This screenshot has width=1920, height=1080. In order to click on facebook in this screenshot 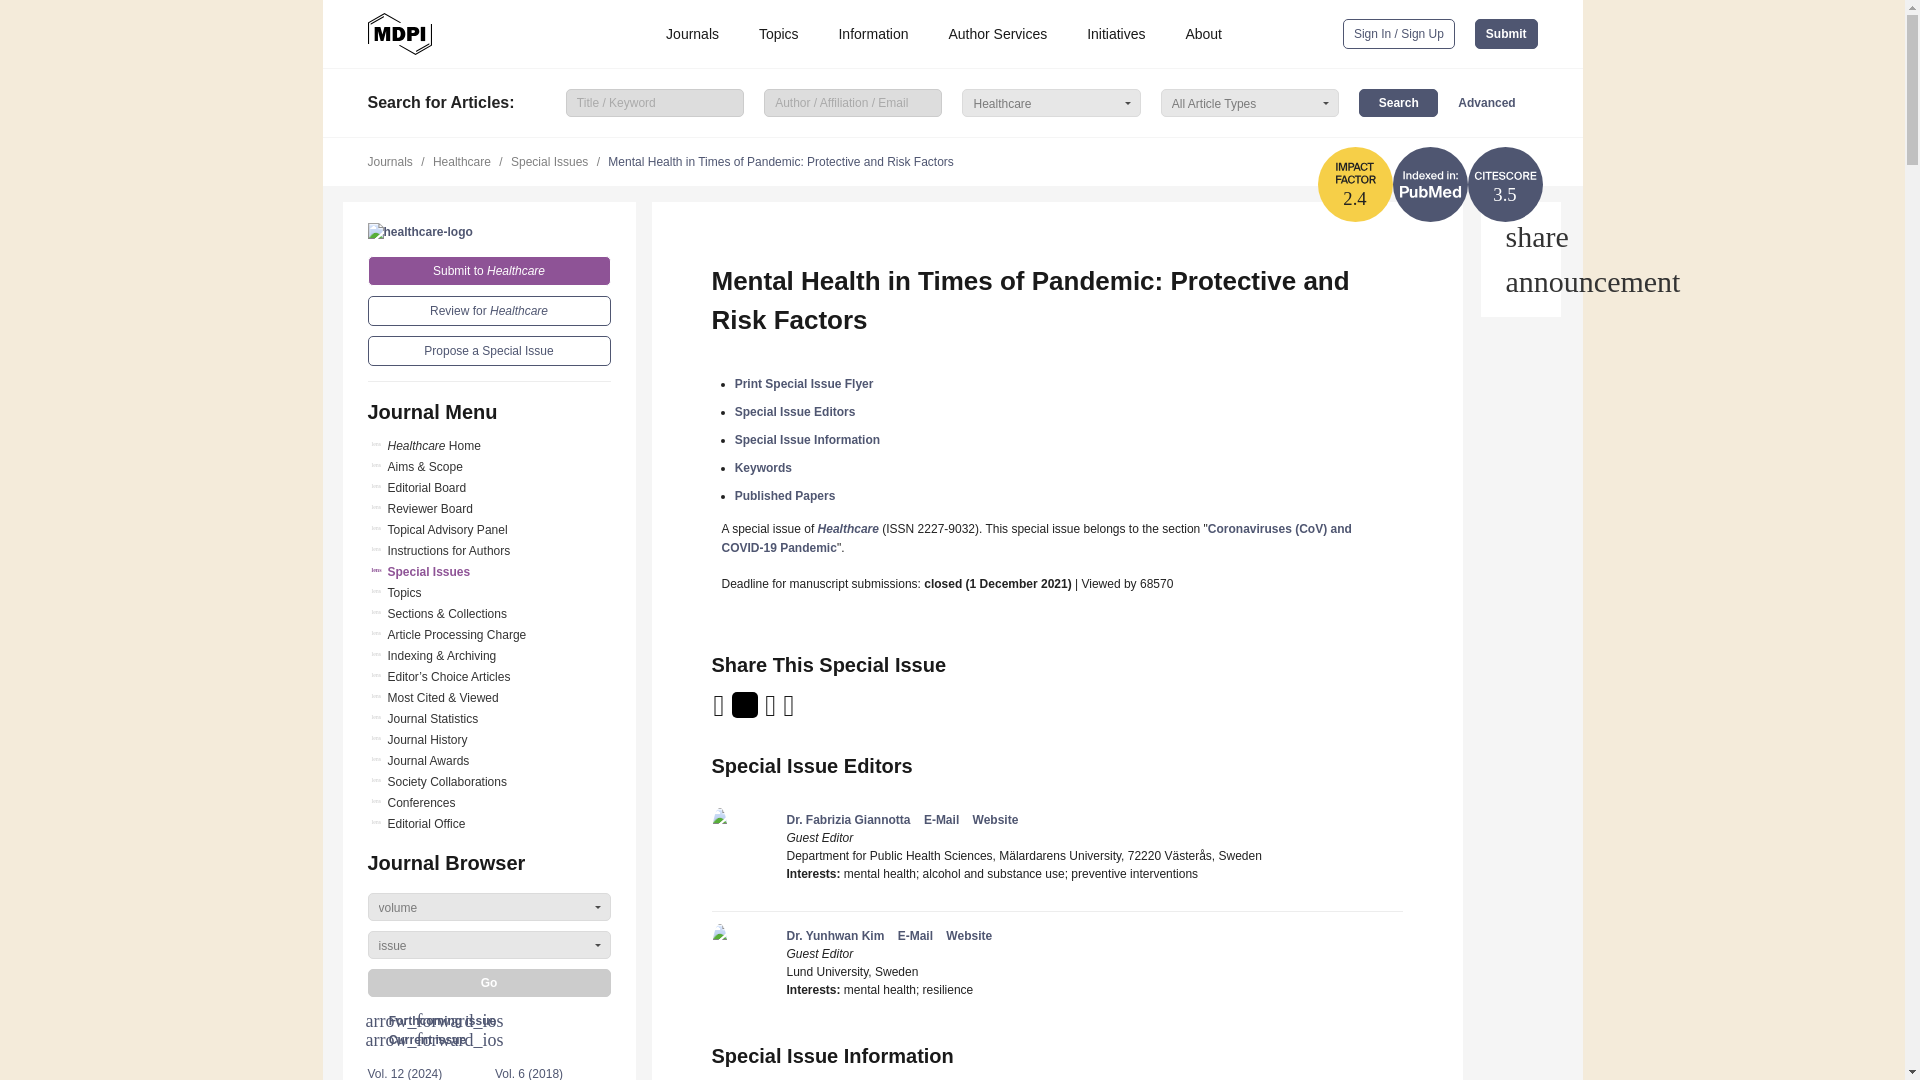, I will do `click(790, 712)`.